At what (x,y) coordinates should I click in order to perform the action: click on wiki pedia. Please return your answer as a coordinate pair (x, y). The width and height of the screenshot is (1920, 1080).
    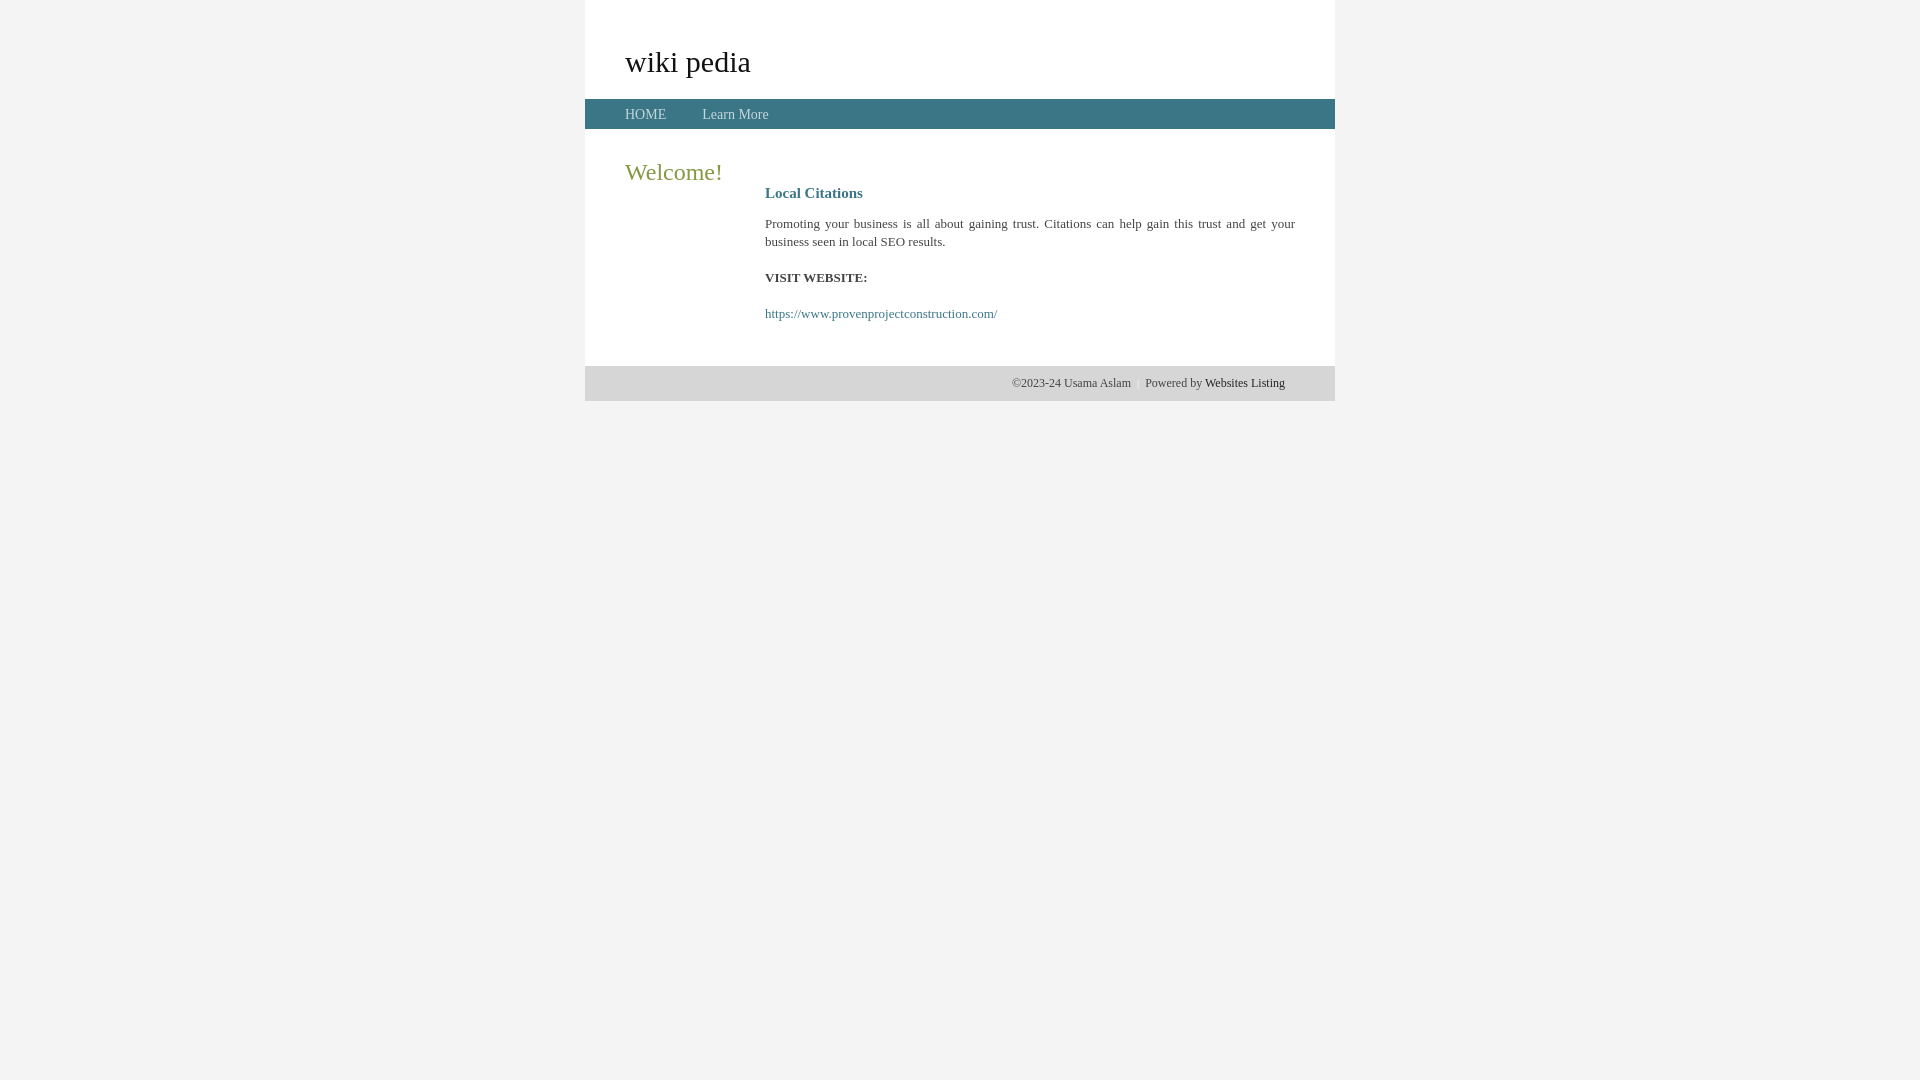
    Looking at the image, I should click on (688, 61).